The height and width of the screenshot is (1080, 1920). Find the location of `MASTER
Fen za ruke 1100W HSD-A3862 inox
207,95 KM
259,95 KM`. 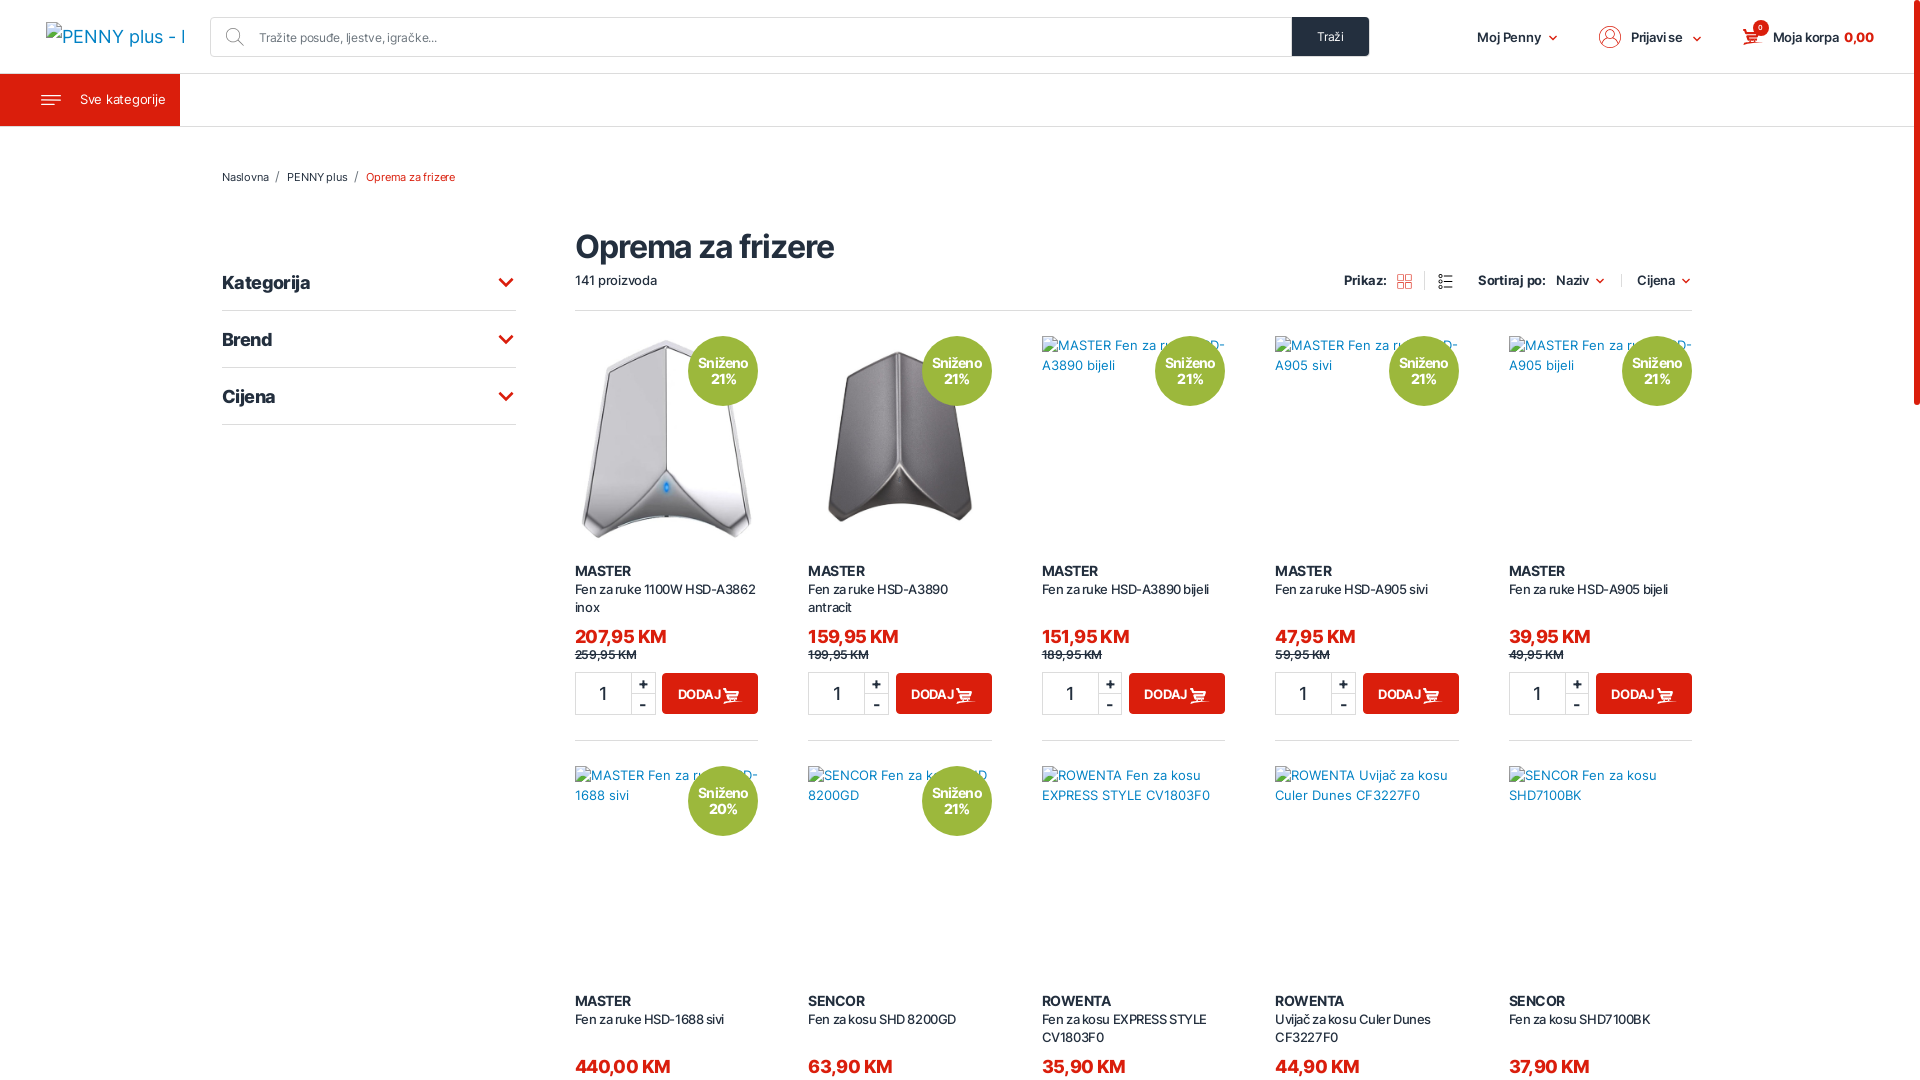

MASTER
Fen za ruke 1100W HSD-A3862 inox
207,95 KM
259,95 KM is located at coordinates (666, 612).